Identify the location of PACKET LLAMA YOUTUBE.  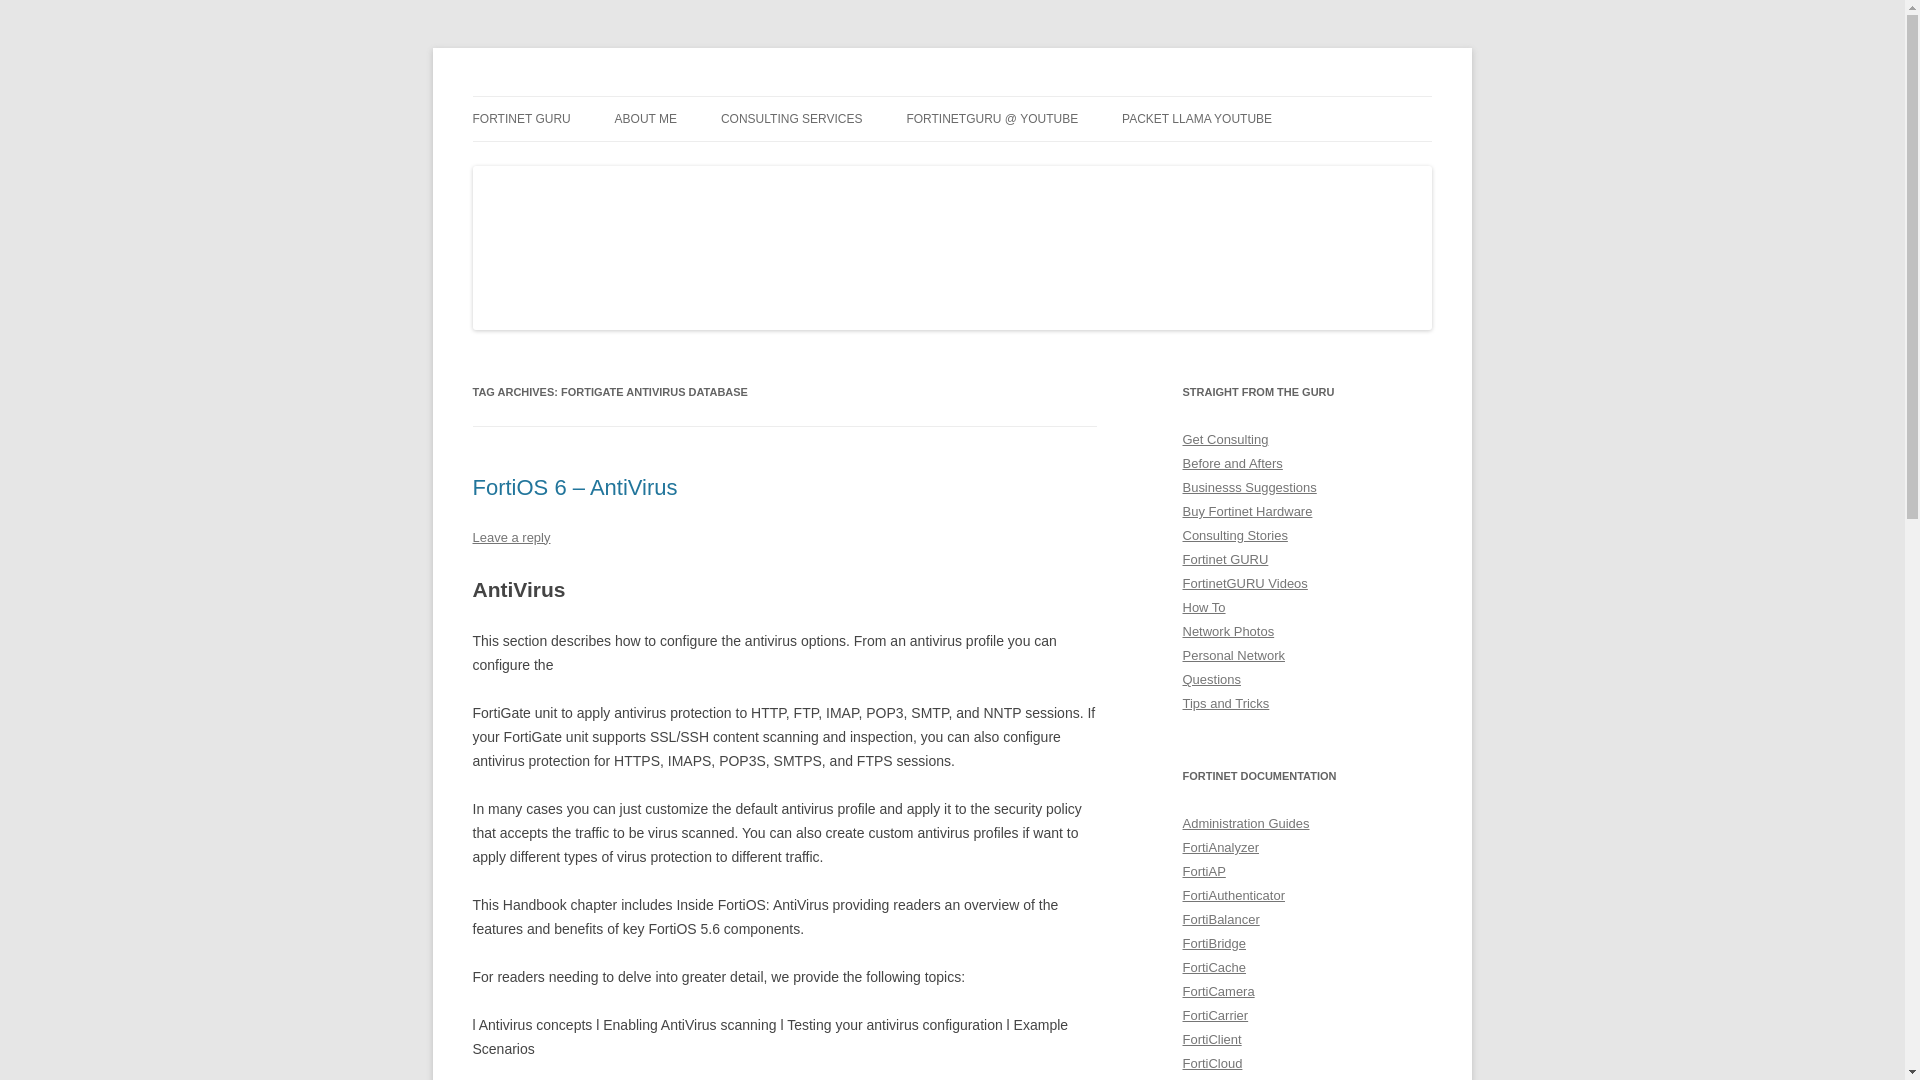
(1196, 119).